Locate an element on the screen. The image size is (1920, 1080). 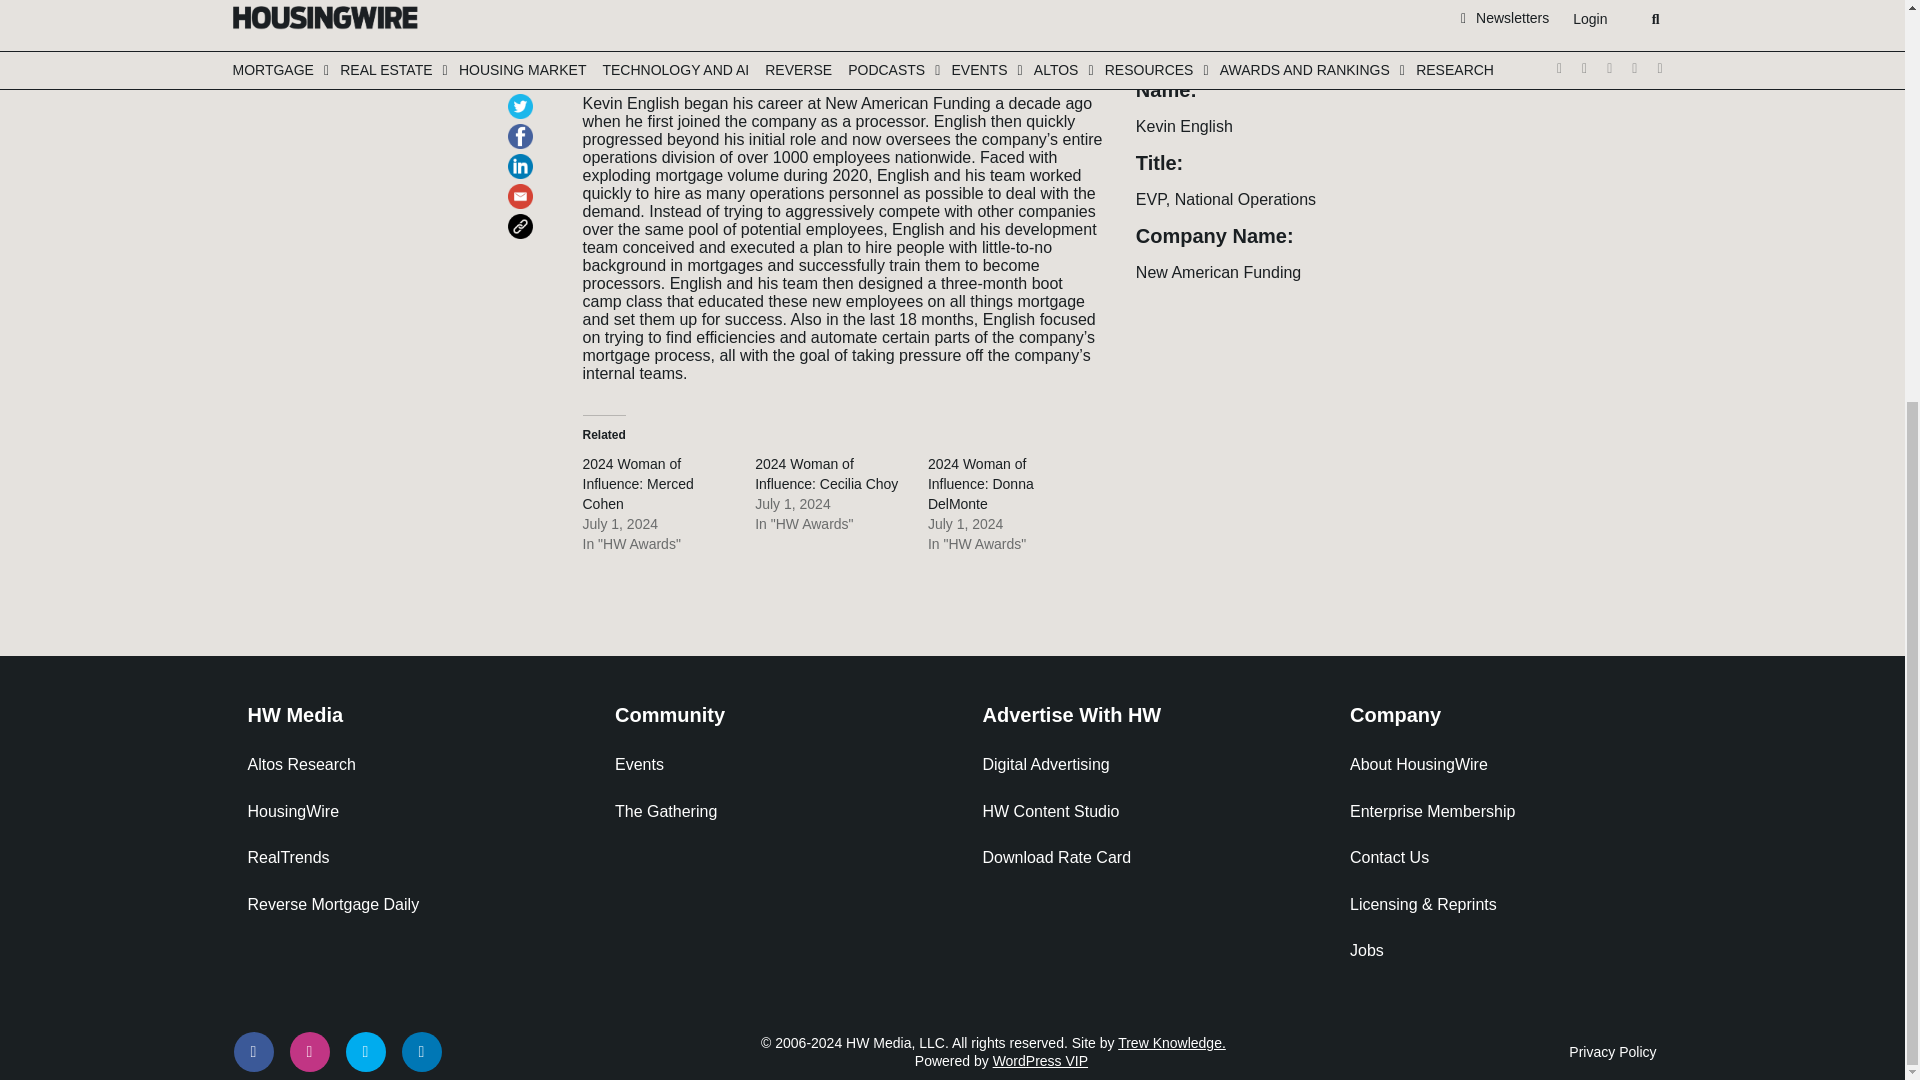
Click to share on Twitter is located at coordinates (524, 97).